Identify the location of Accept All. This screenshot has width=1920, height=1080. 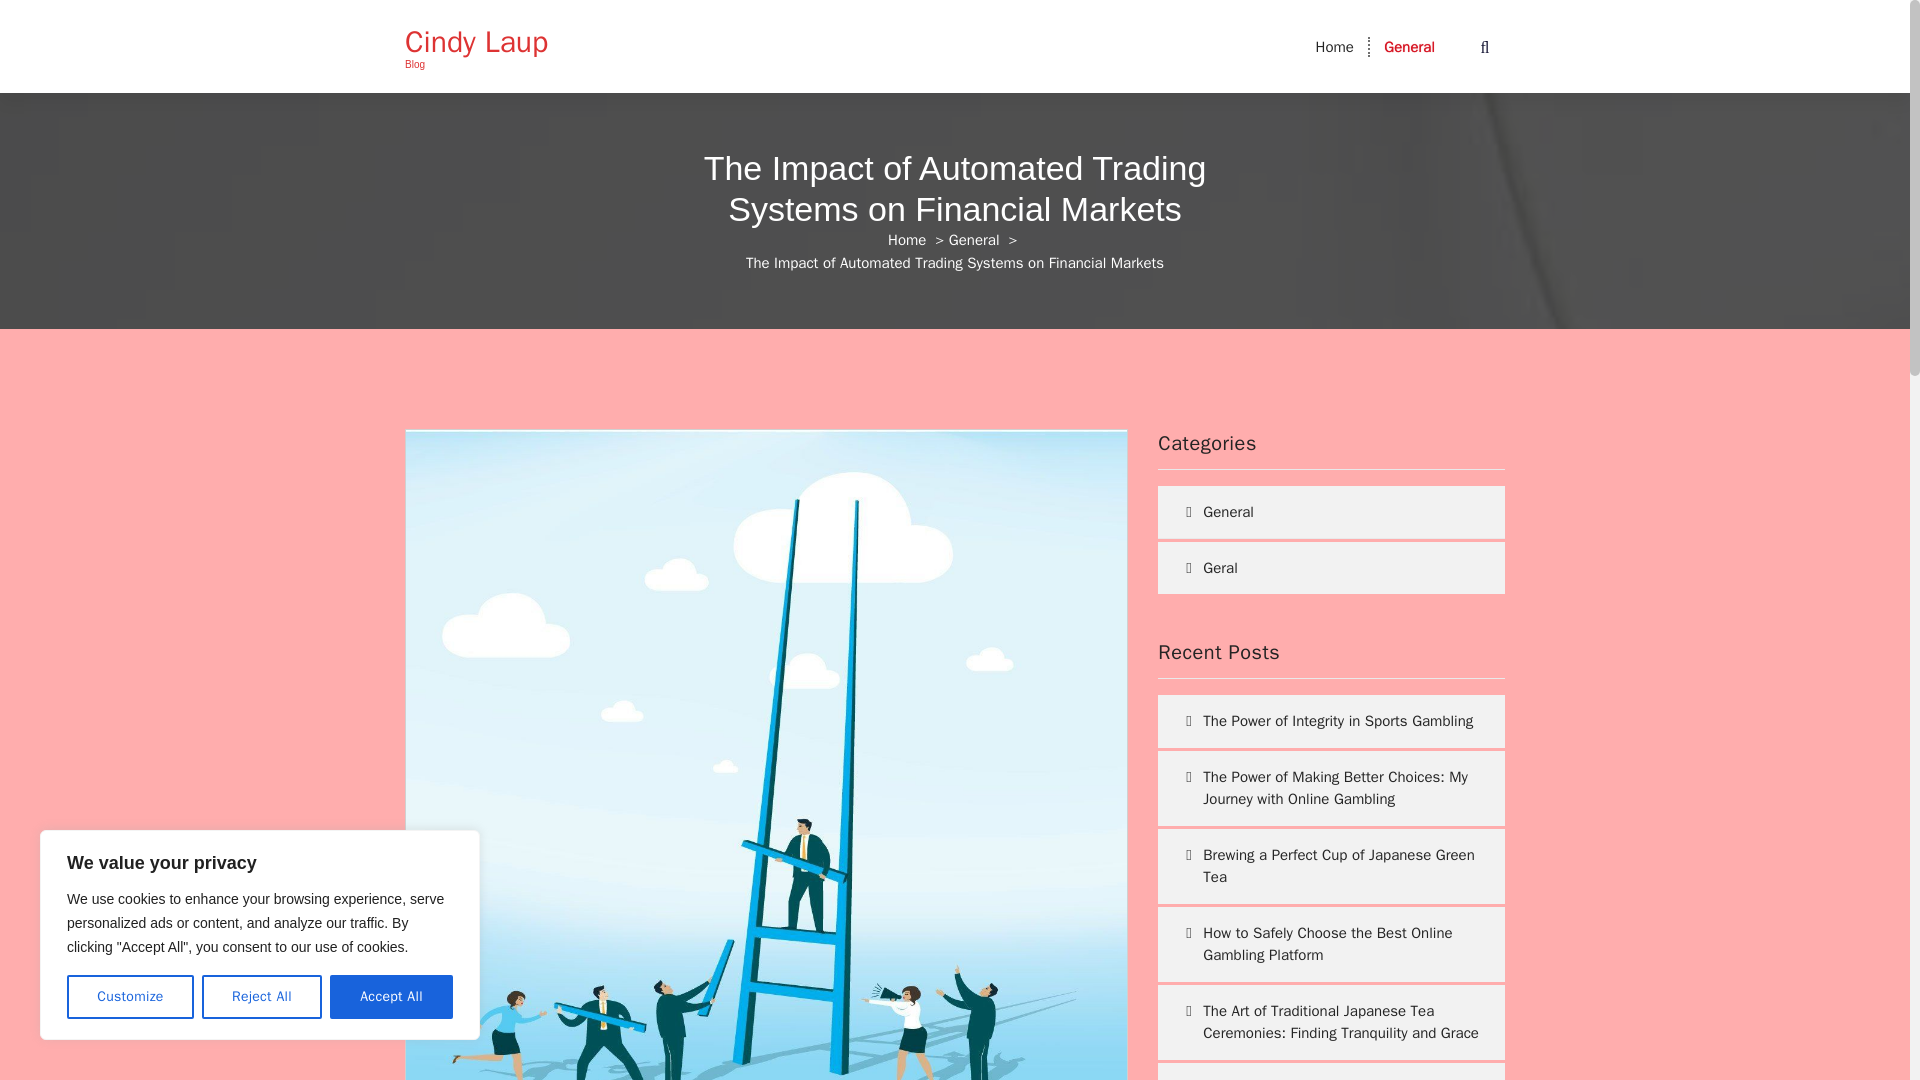
(392, 997).